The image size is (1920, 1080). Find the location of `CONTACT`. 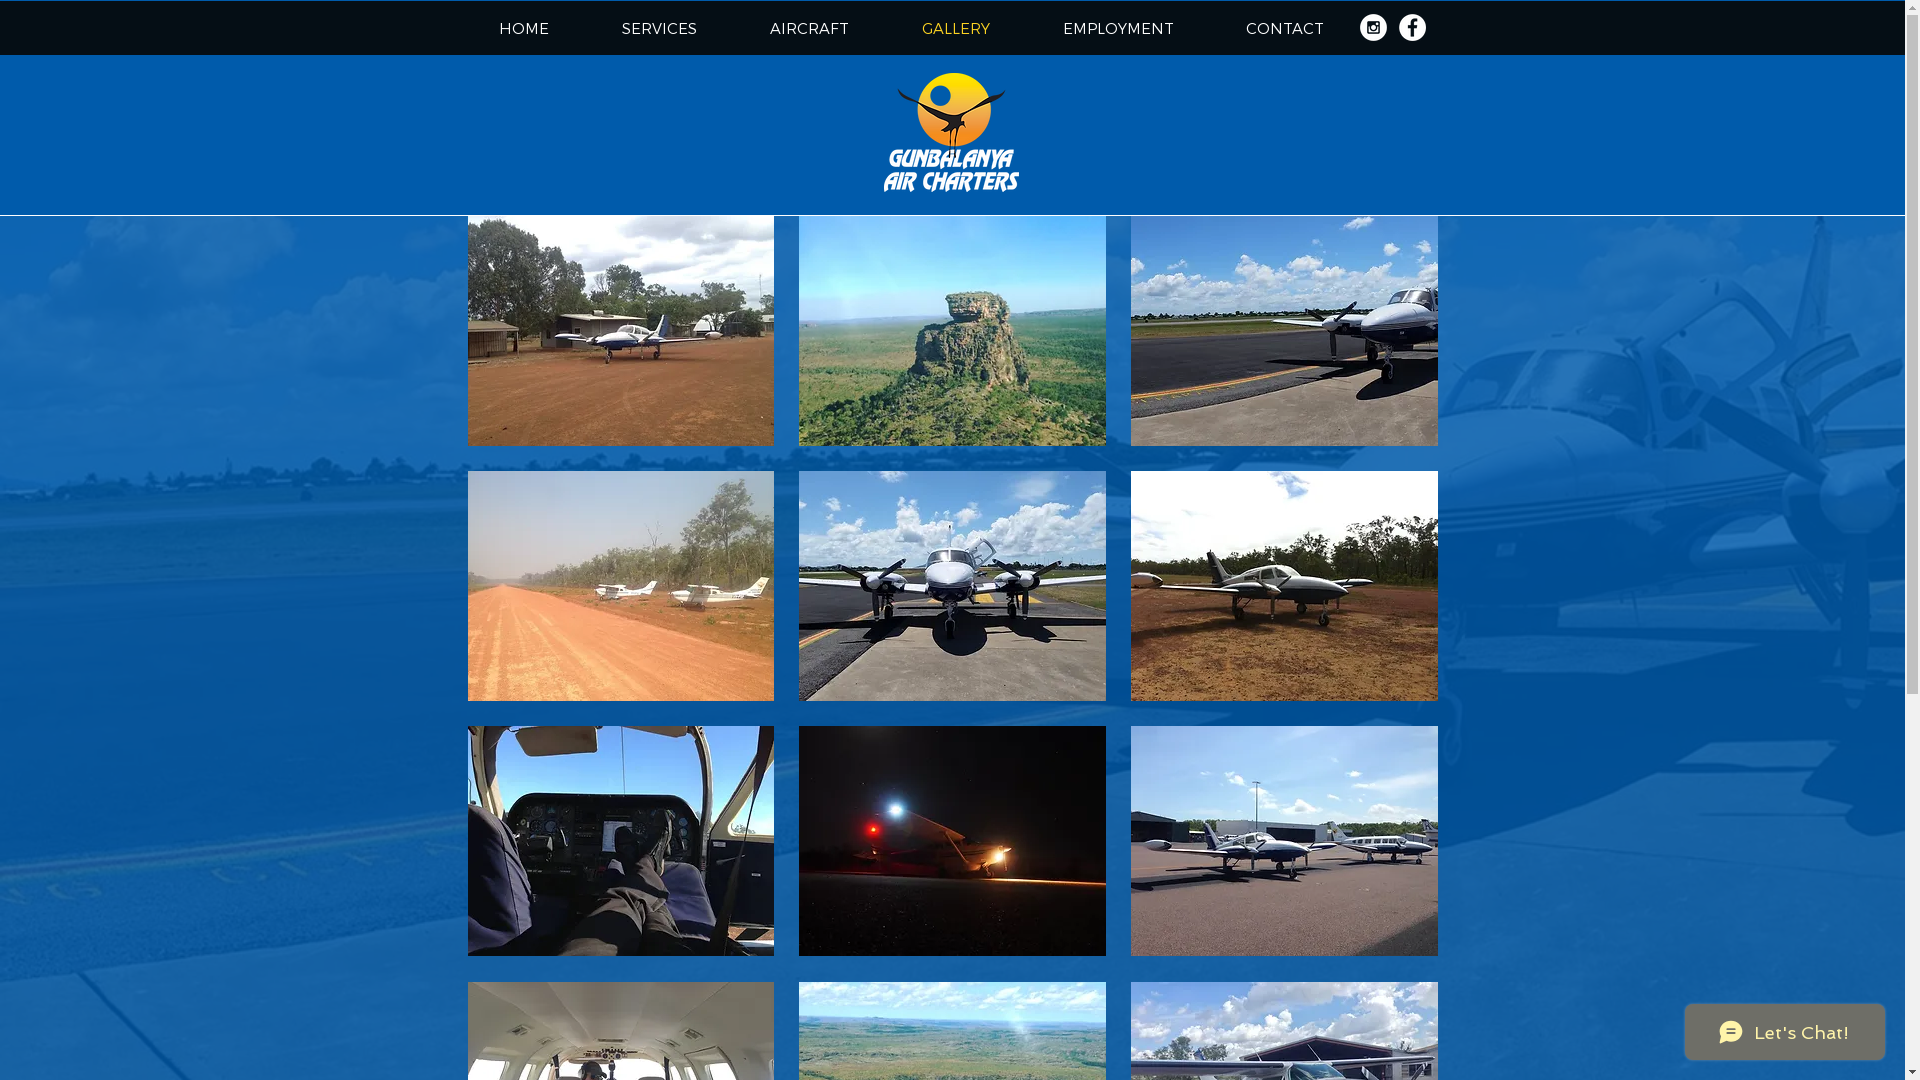

CONTACT is located at coordinates (1285, 28).